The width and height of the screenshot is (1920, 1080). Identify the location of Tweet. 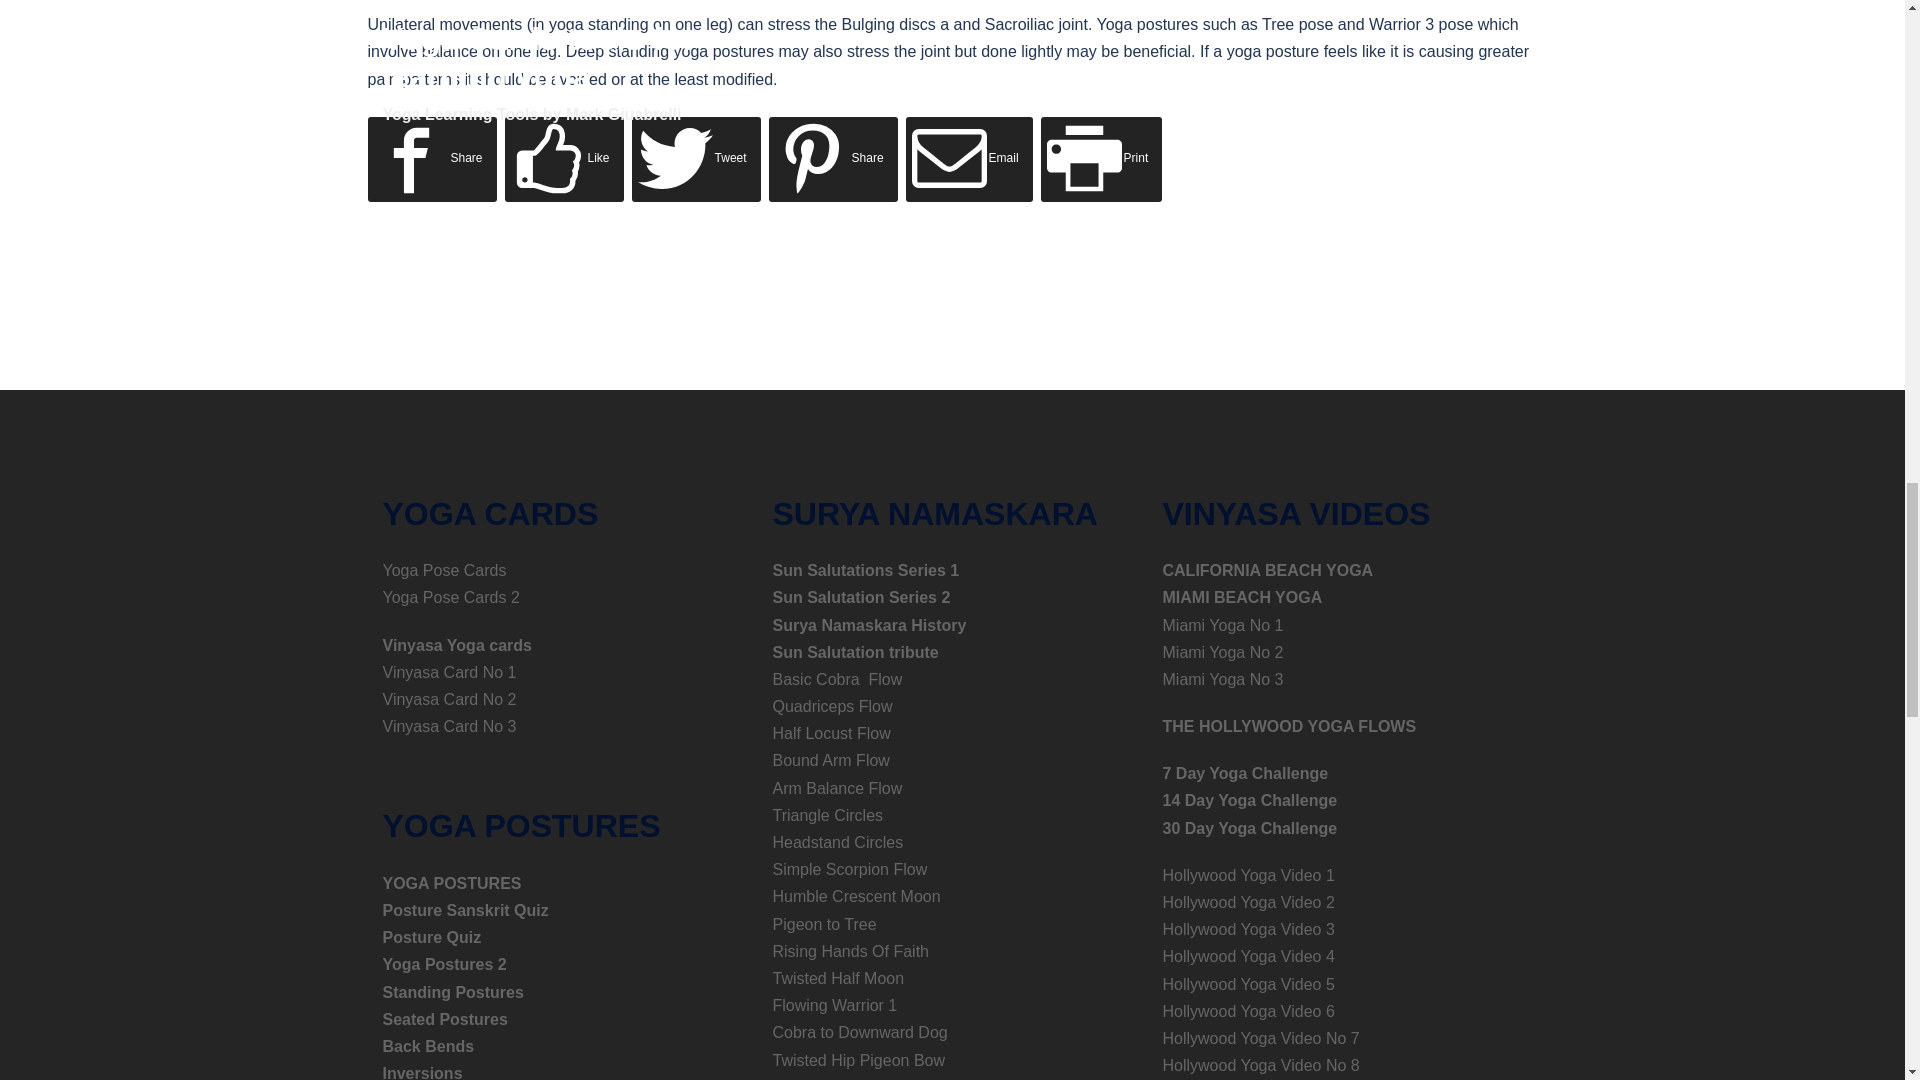
(696, 158).